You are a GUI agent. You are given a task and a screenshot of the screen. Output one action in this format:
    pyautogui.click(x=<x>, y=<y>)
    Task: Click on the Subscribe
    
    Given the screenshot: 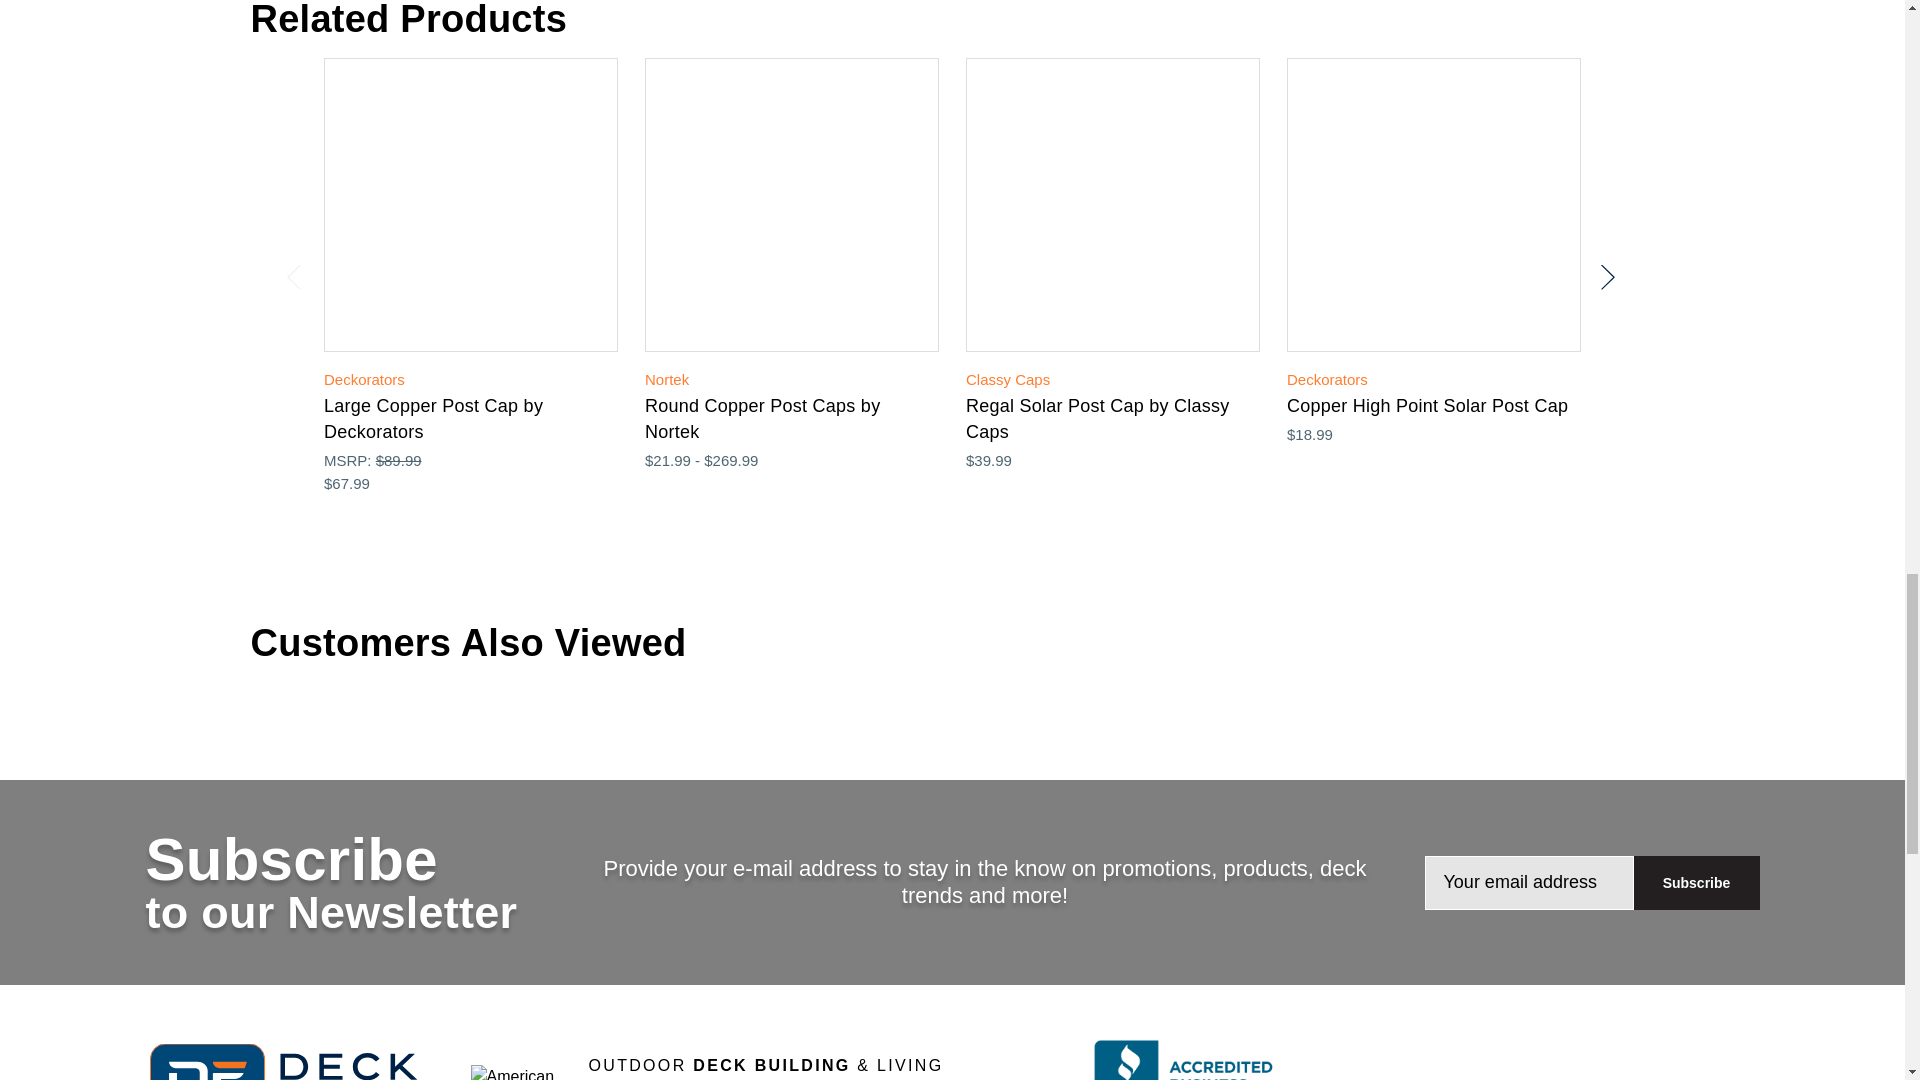 What is the action you would take?
    pyautogui.click(x=1696, y=883)
    